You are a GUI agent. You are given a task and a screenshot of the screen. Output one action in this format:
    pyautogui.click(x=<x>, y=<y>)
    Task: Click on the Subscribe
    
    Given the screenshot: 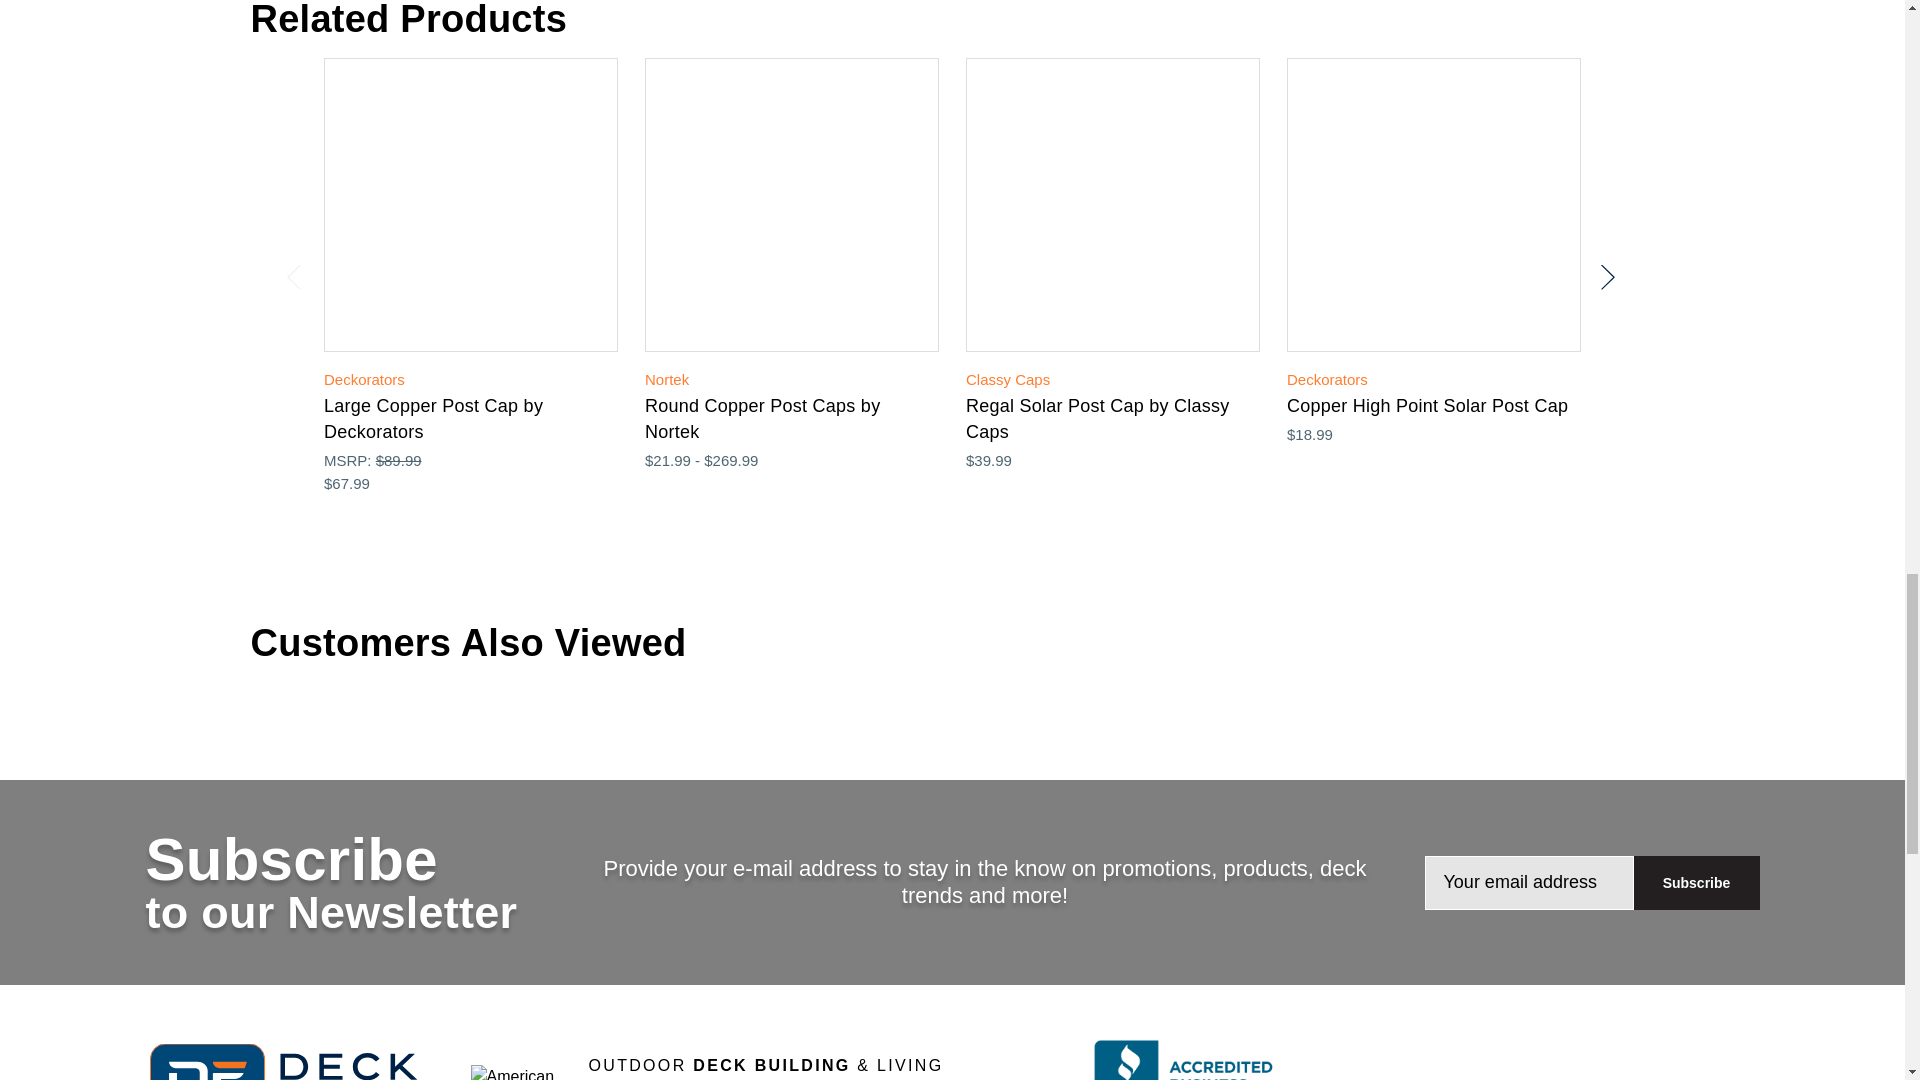 What is the action you would take?
    pyautogui.click(x=1696, y=883)
    